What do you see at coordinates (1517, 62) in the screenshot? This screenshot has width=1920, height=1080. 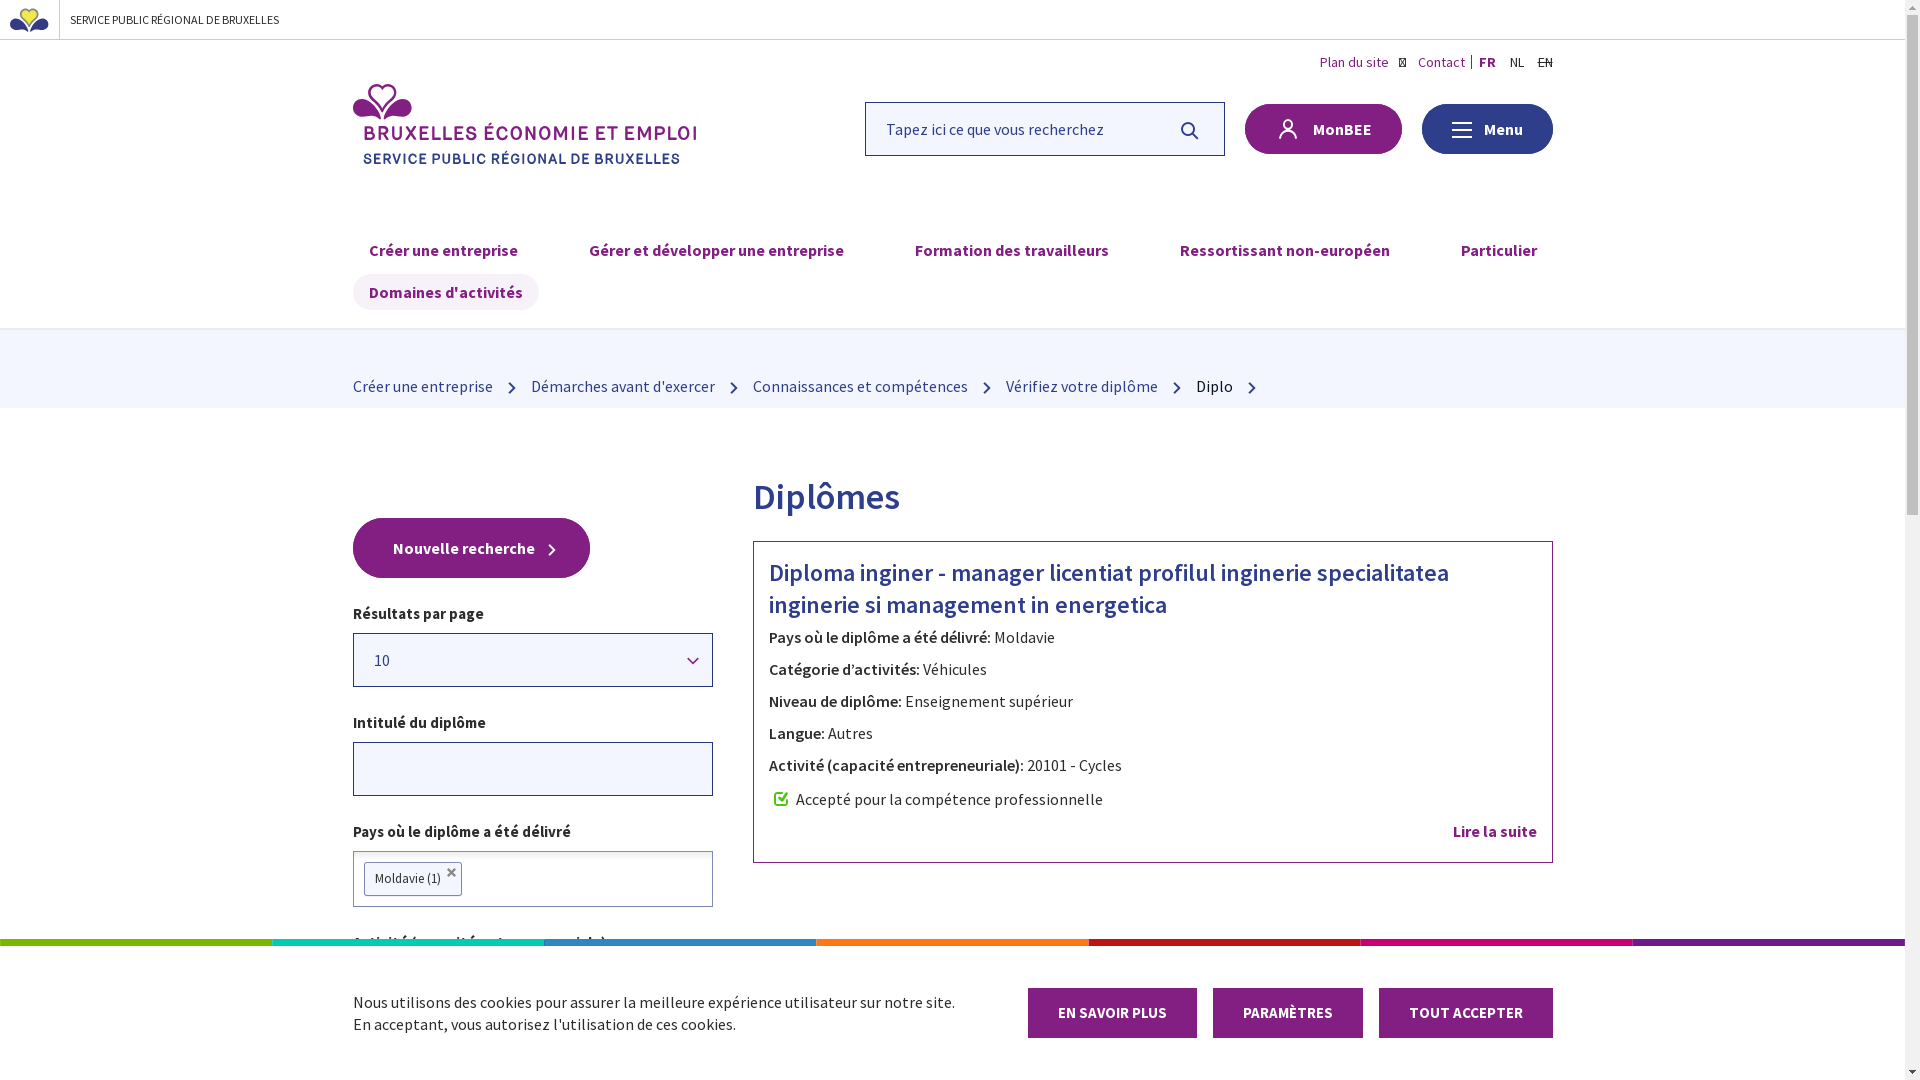 I see `NL` at bounding box center [1517, 62].